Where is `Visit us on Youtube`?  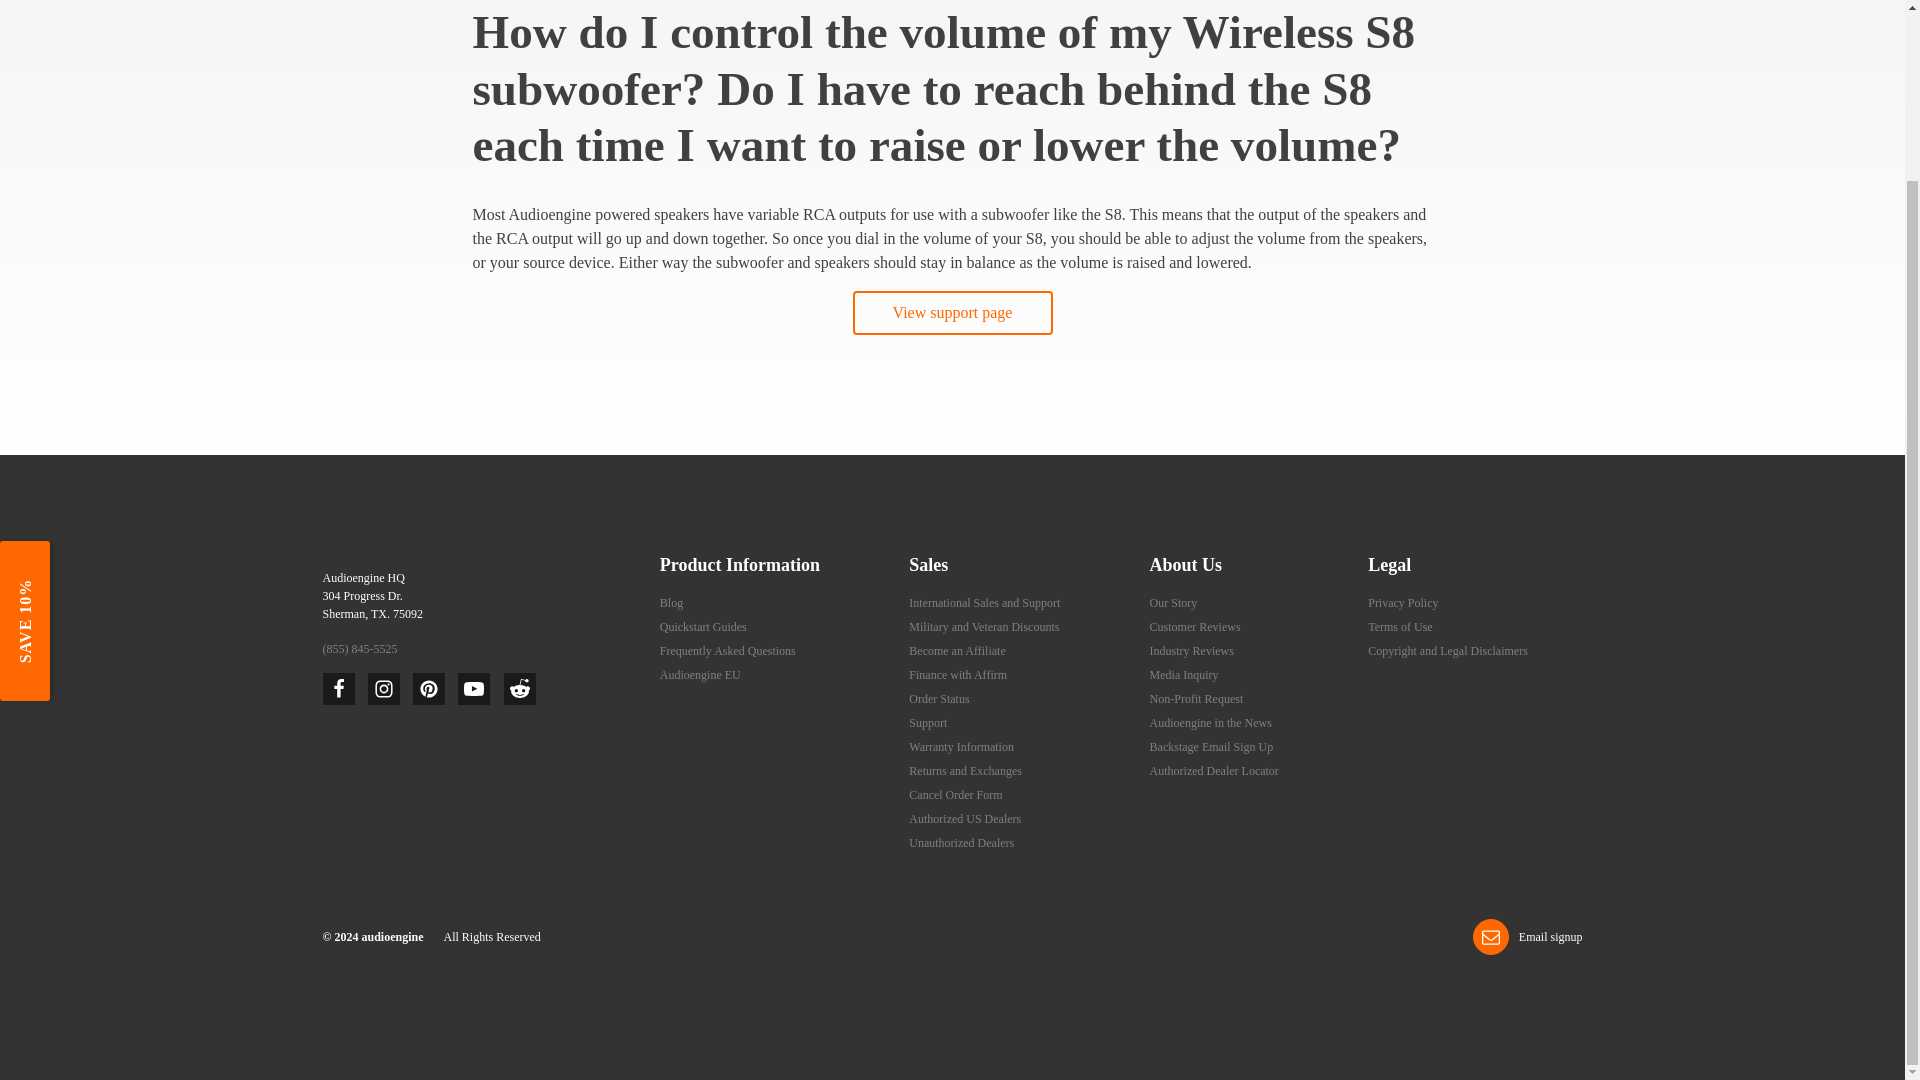 Visit us on Youtube is located at coordinates (474, 688).